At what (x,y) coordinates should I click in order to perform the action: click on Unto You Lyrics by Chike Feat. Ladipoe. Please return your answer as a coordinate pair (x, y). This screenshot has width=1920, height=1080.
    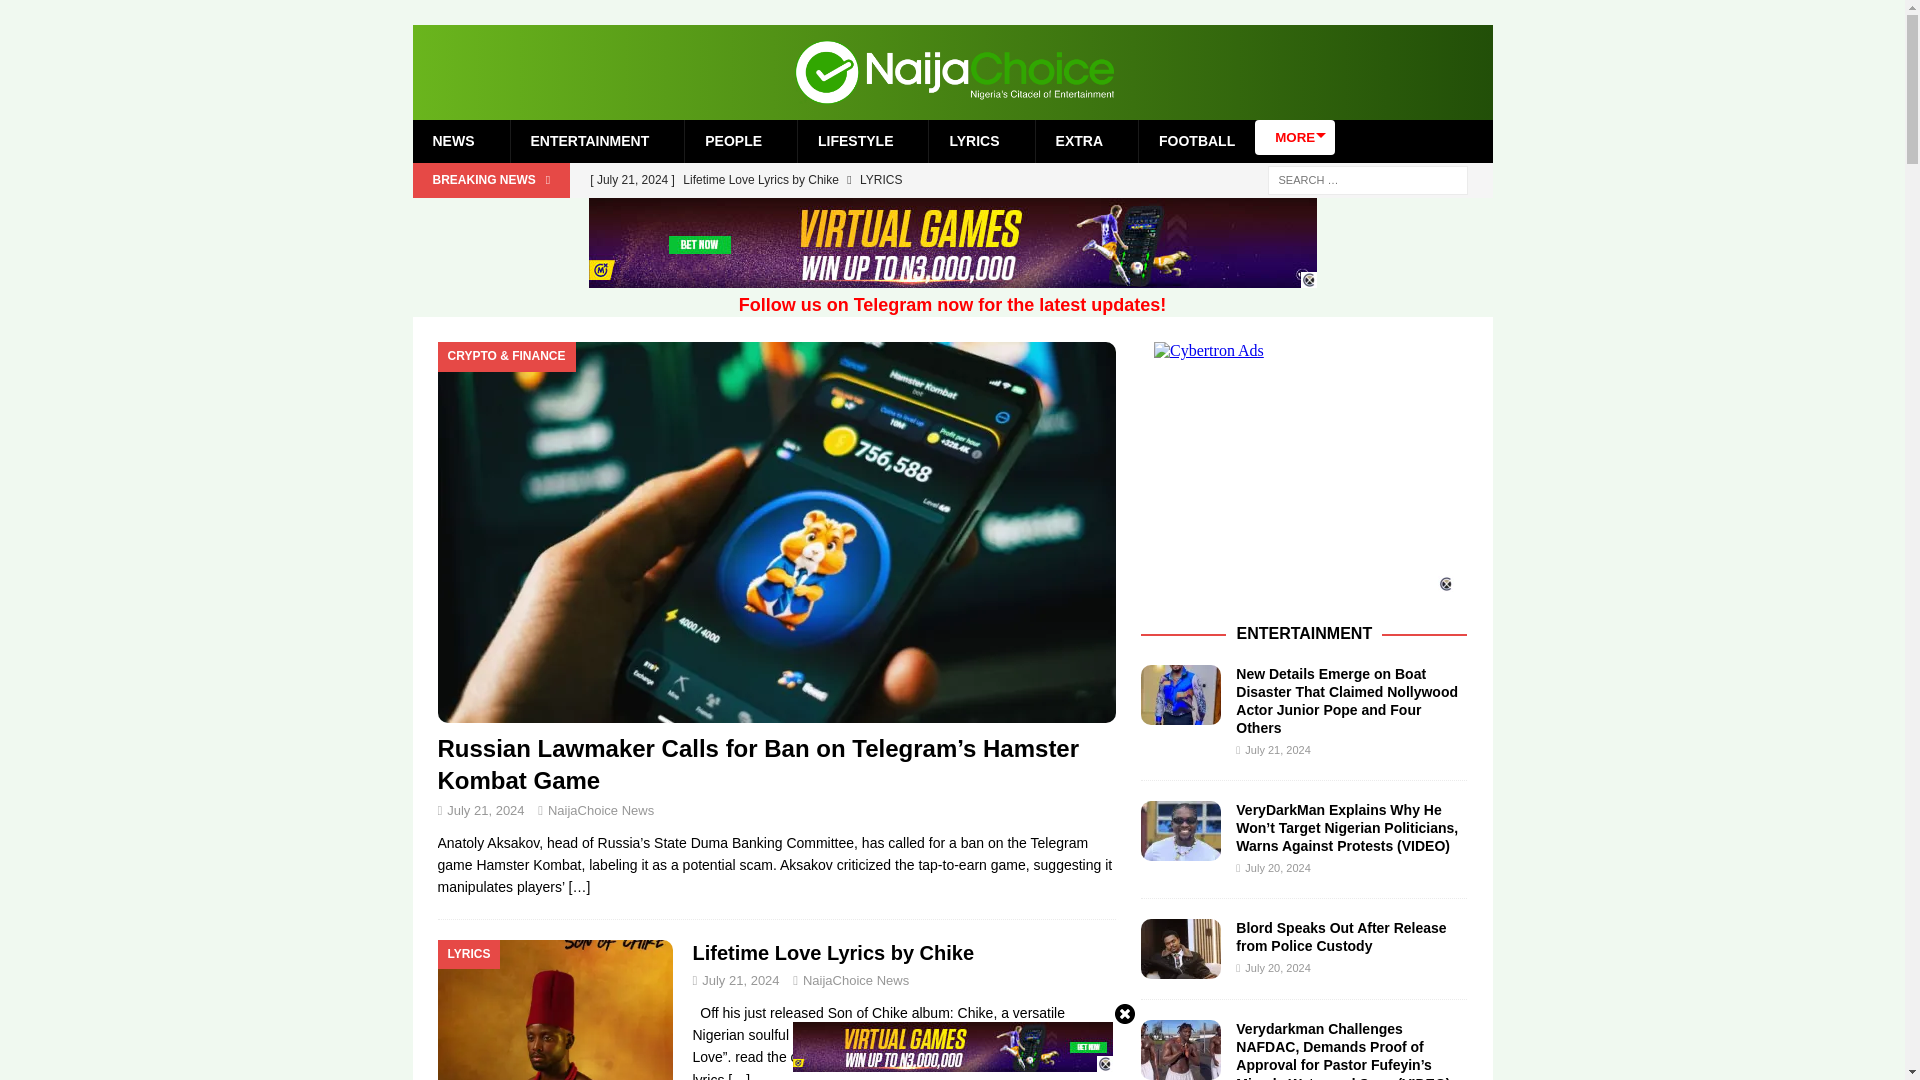
    Looking at the image, I should click on (846, 214).